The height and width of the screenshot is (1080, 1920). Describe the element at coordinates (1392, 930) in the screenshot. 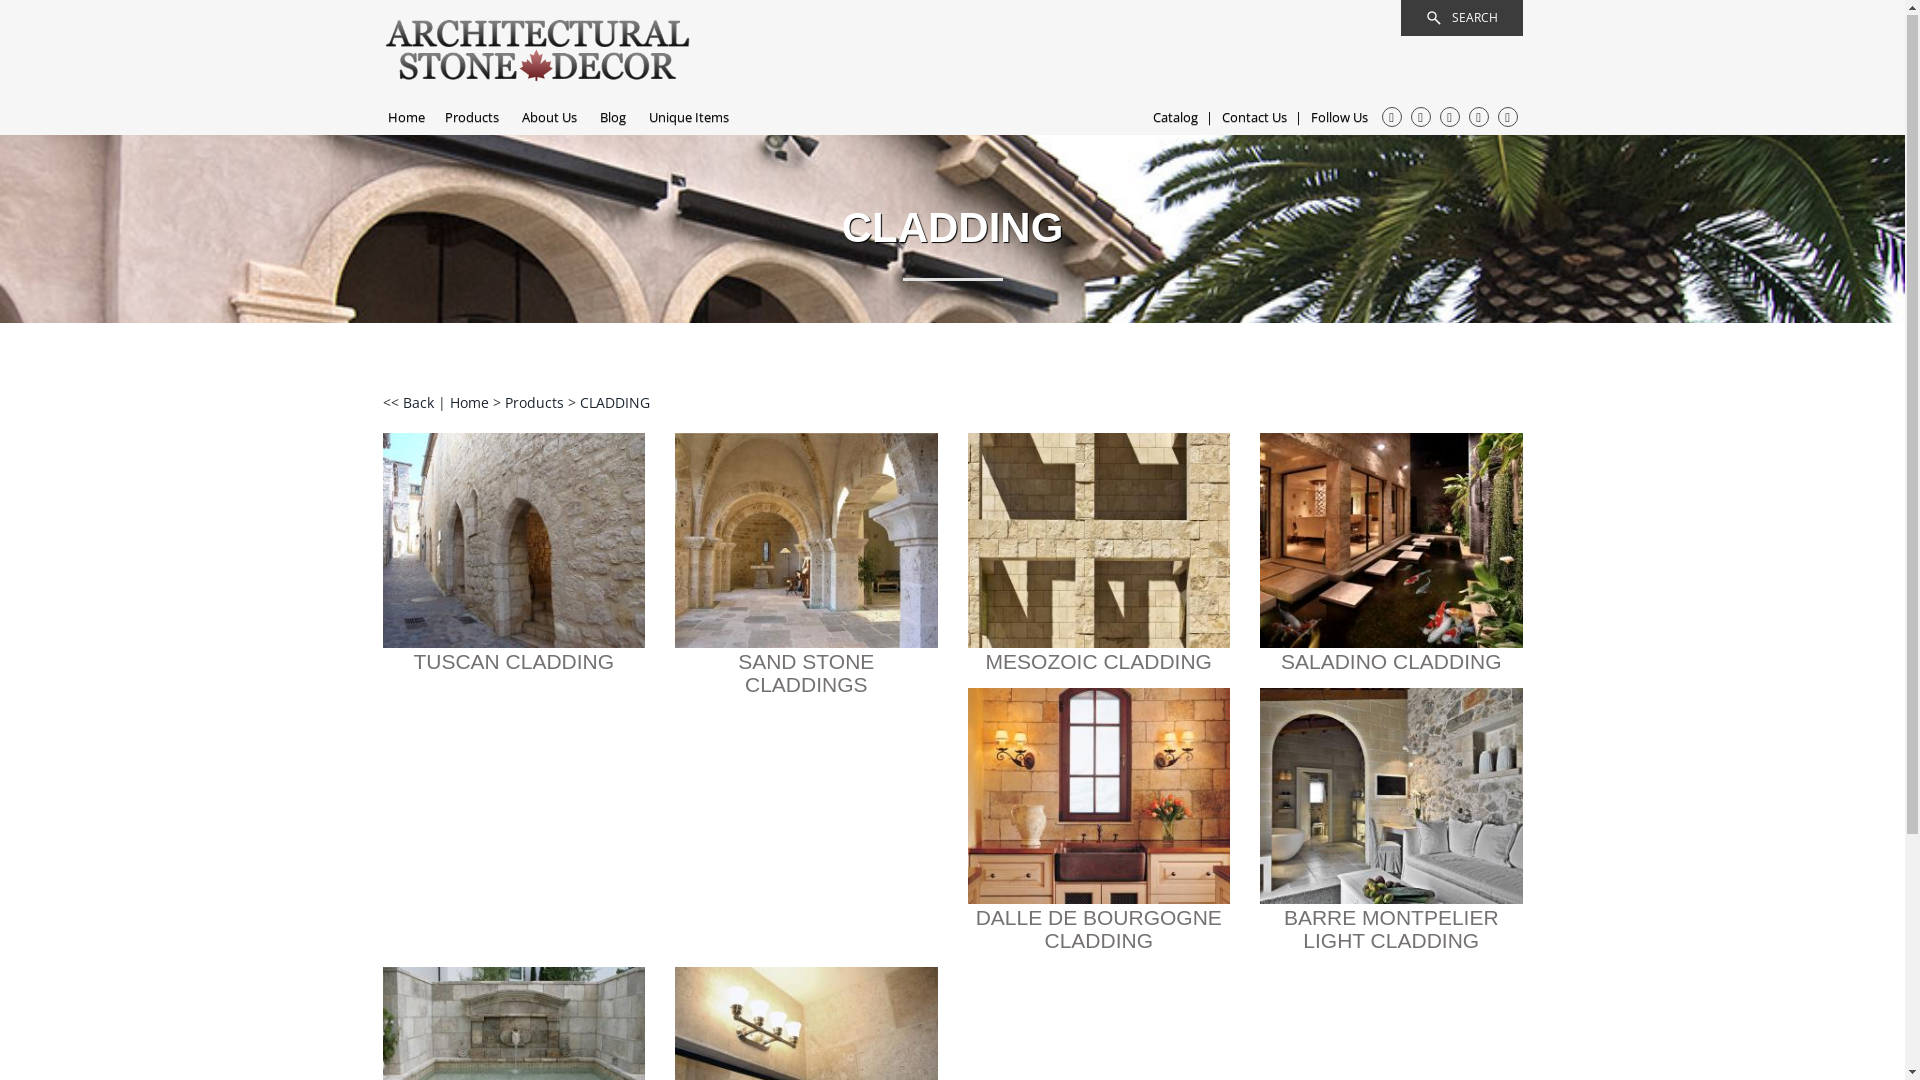

I see `BARRE MONTPELIER LIGHT CLADDING` at that location.